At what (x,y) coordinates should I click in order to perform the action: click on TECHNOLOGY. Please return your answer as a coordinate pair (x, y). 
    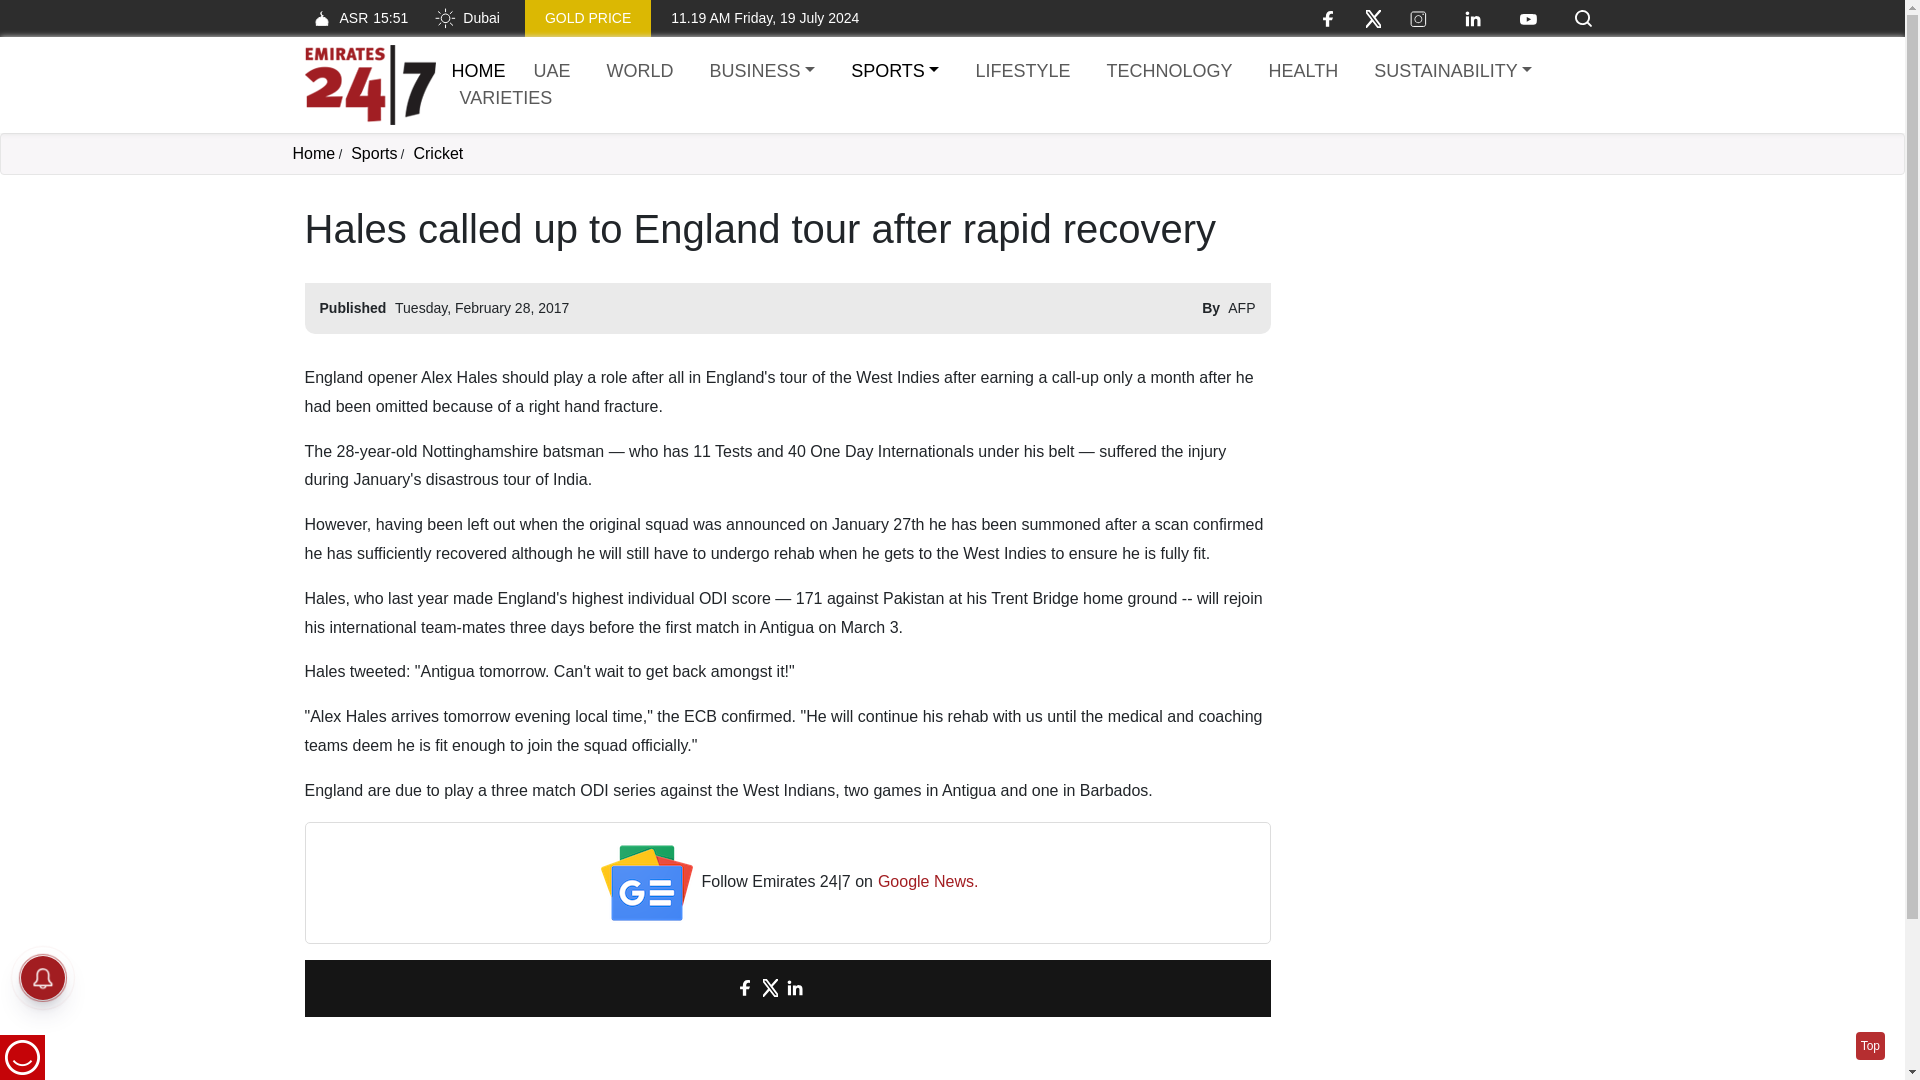
    Looking at the image, I should click on (1169, 72).